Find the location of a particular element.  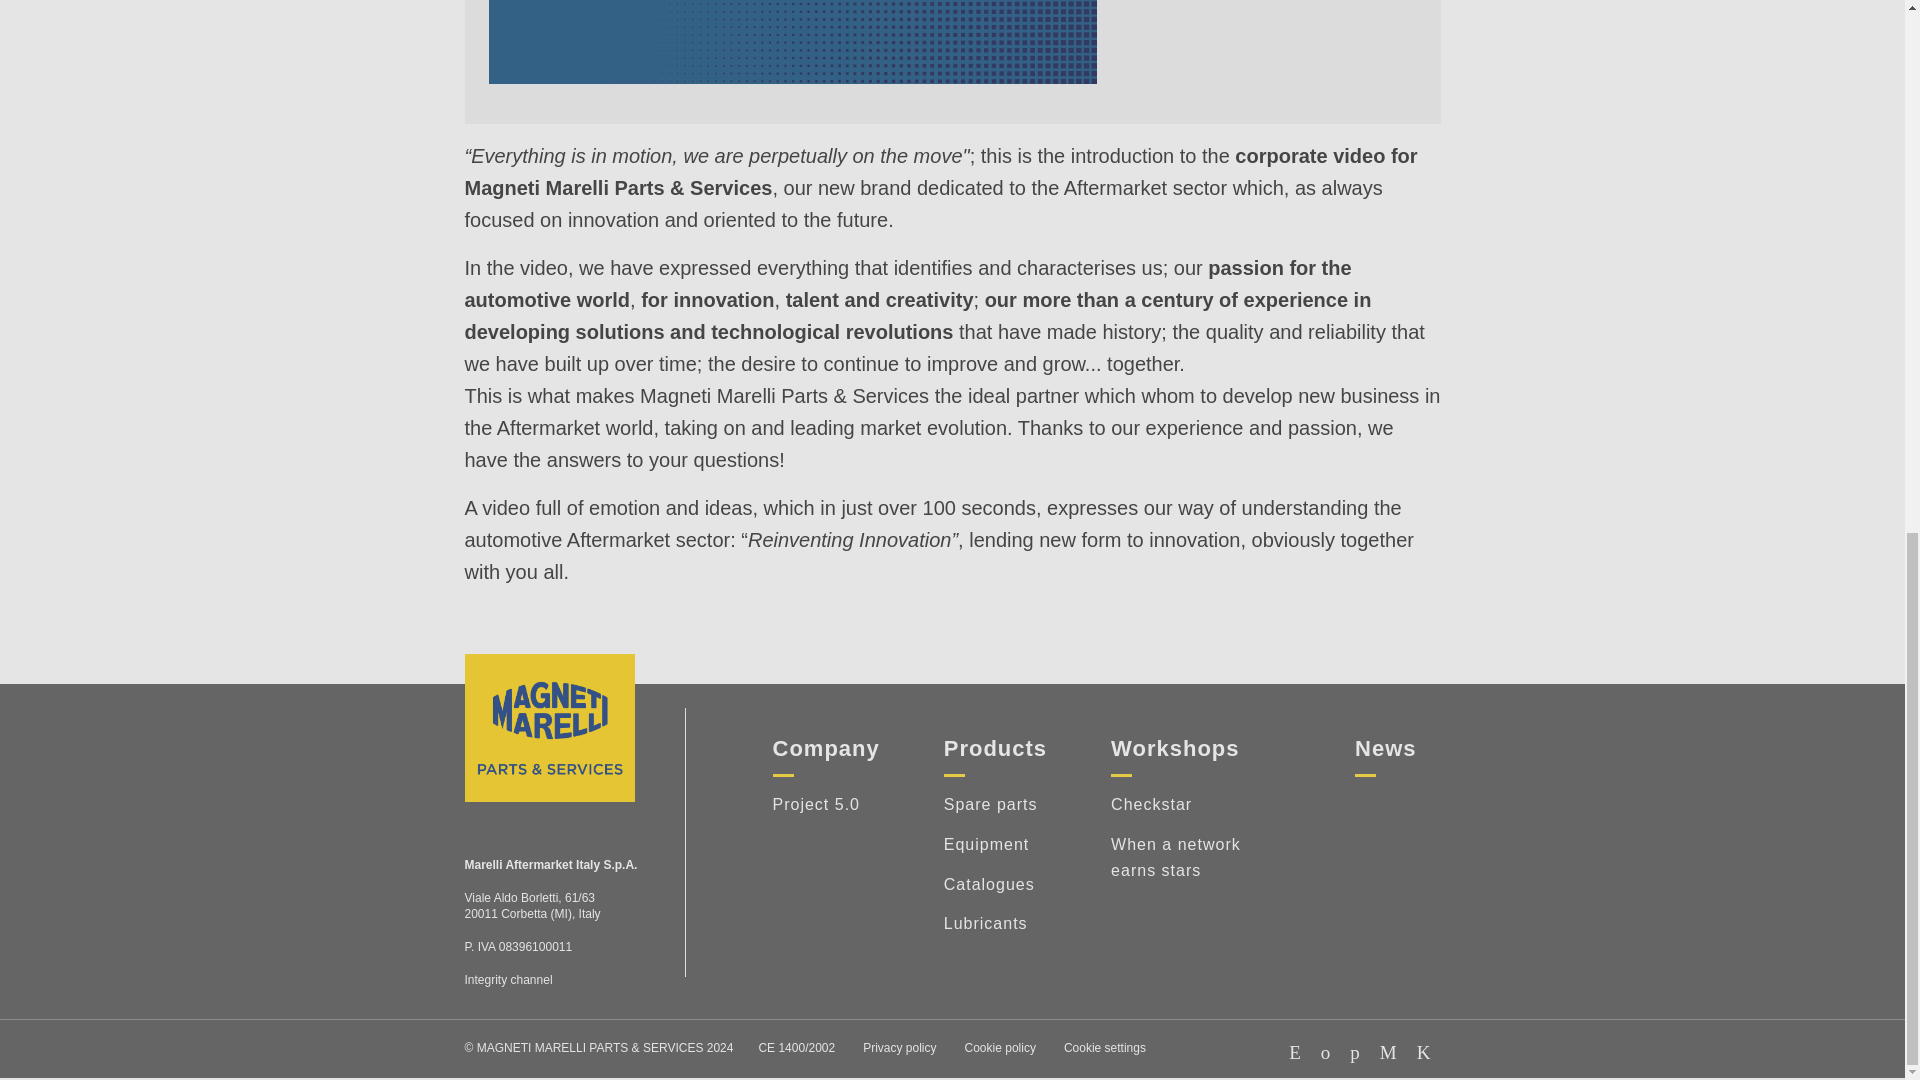

Catalogues is located at coordinates (995, 877).